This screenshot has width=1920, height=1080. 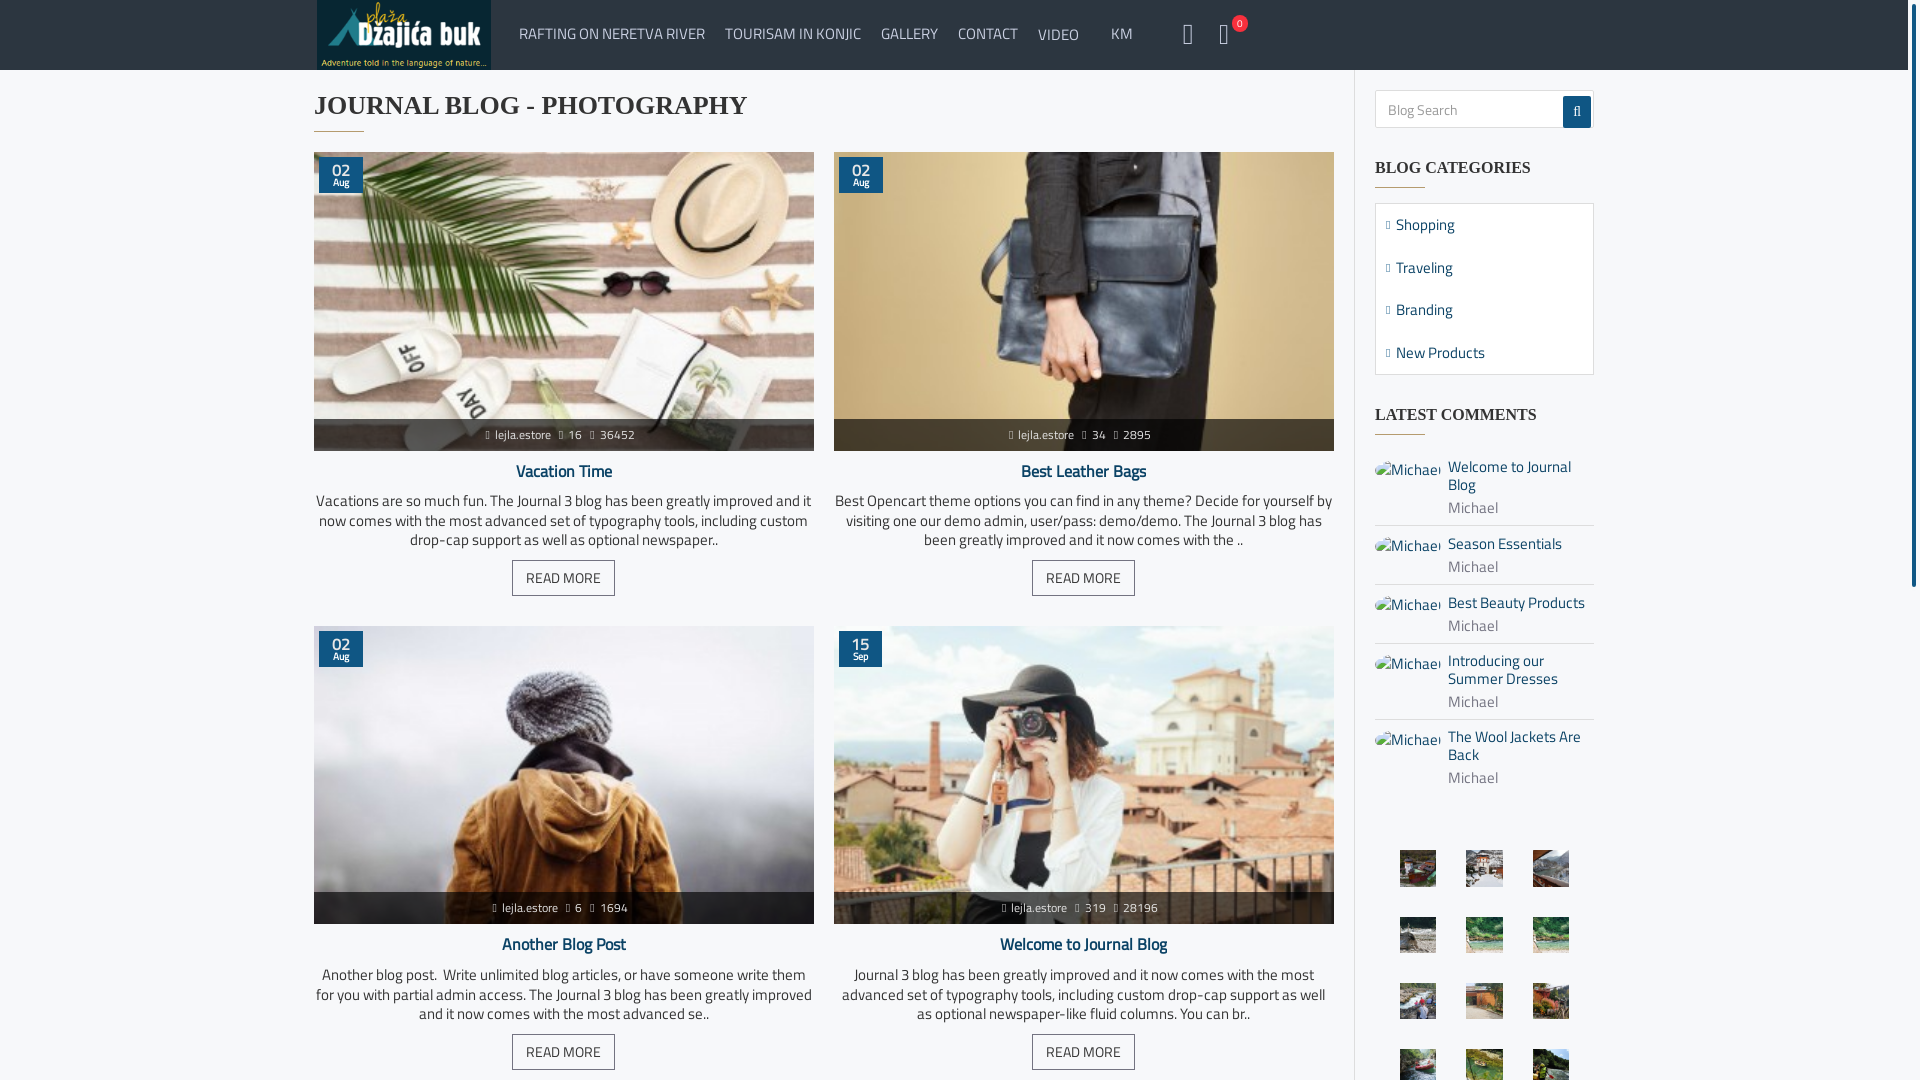 What do you see at coordinates (564, 1052) in the screenshot?
I see `READ MORE` at bounding box center [564, 1052].